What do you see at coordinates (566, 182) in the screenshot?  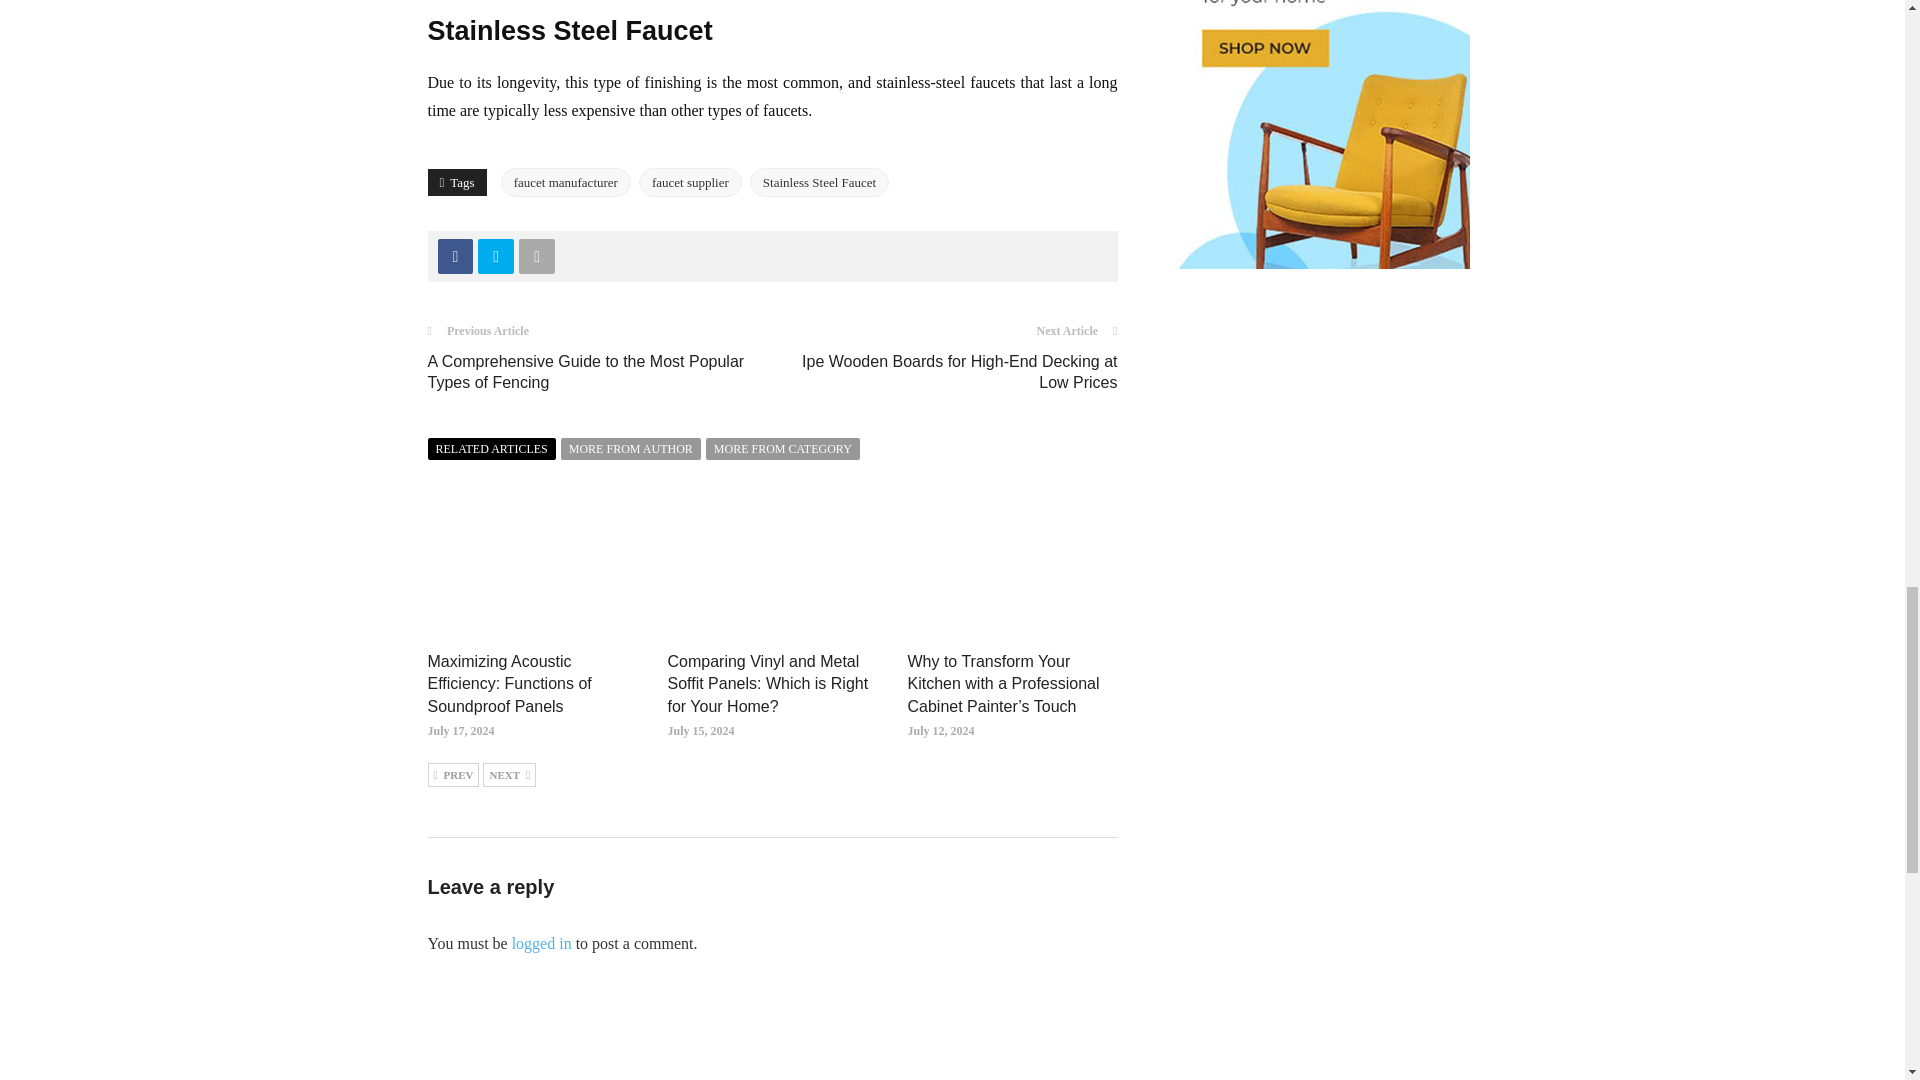 I see `View all posts tagged faucet manufacturer` at bounding box center [566, 182].